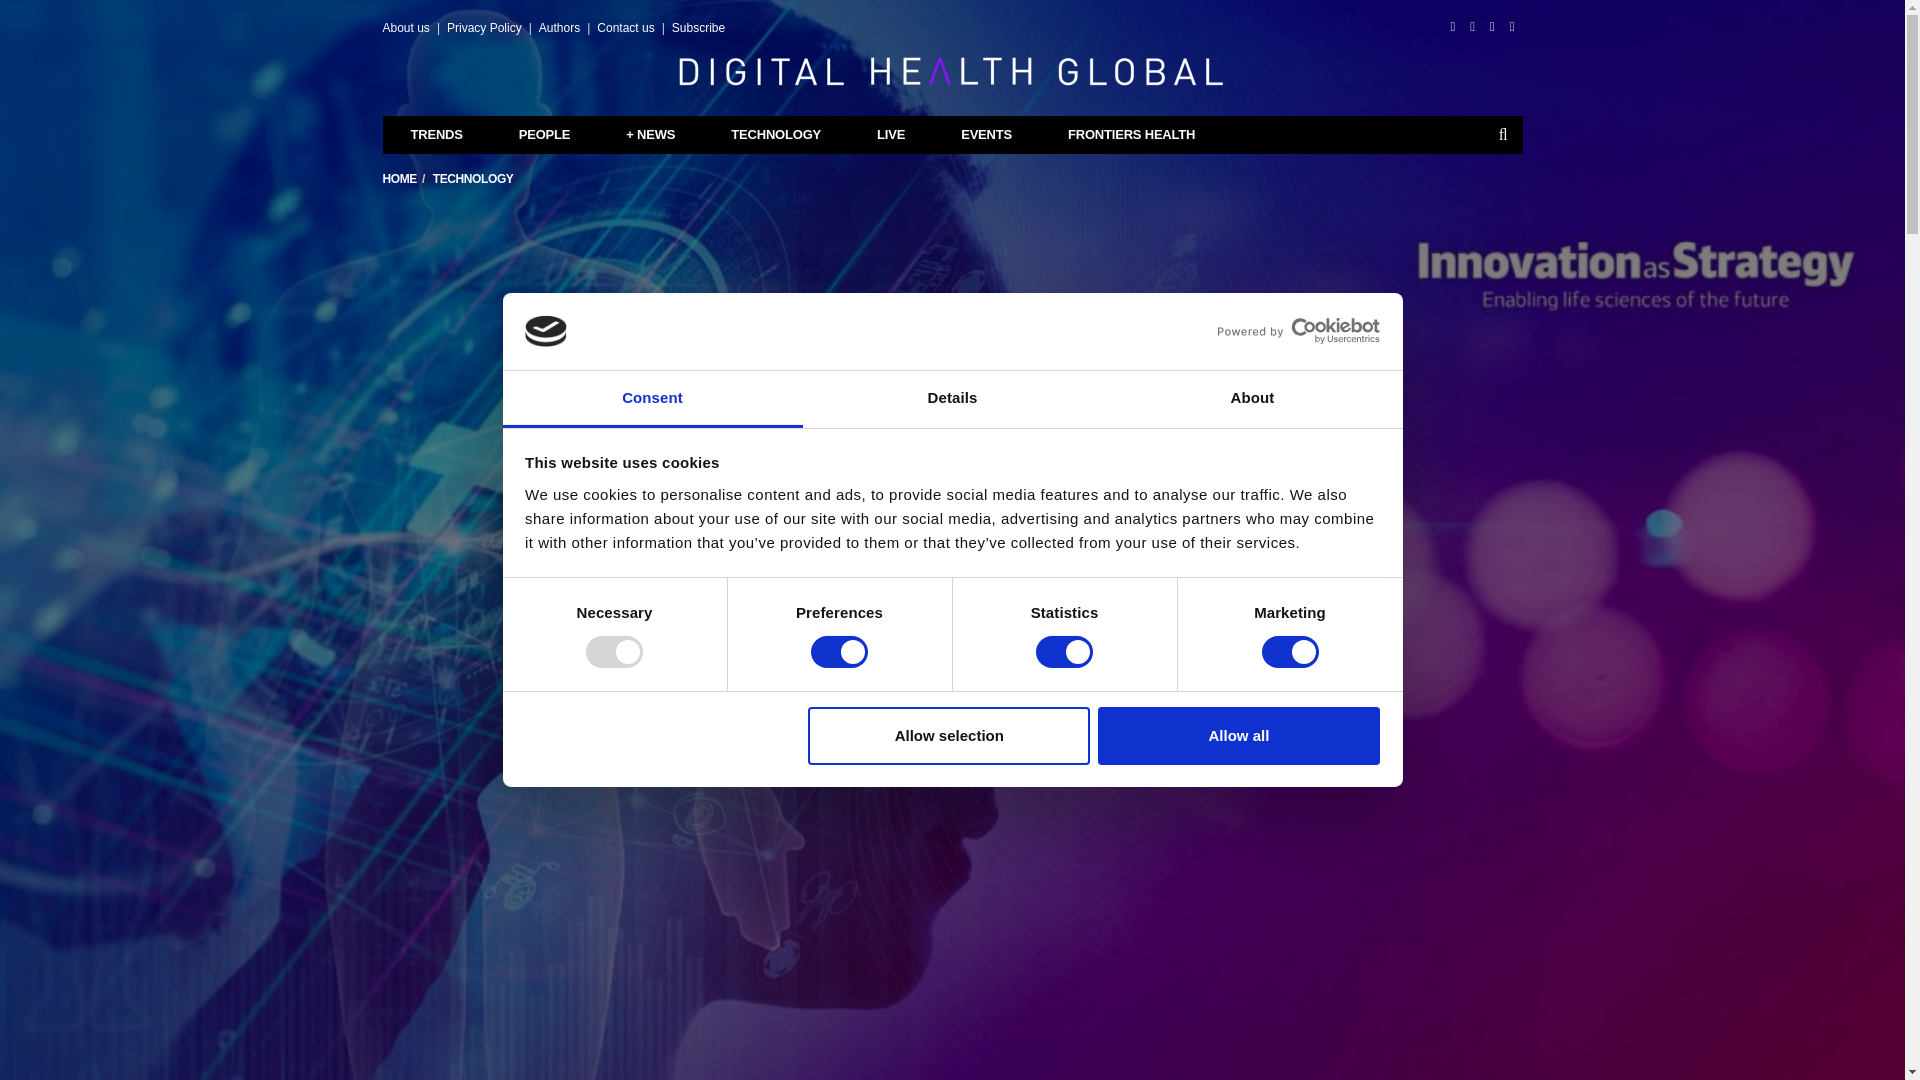 The height and width of the screenshot is (1080, 1920). What do you see at coordinates (1252, 399) in the screenshot?
I see `About` at bounding box center [1252, 399].